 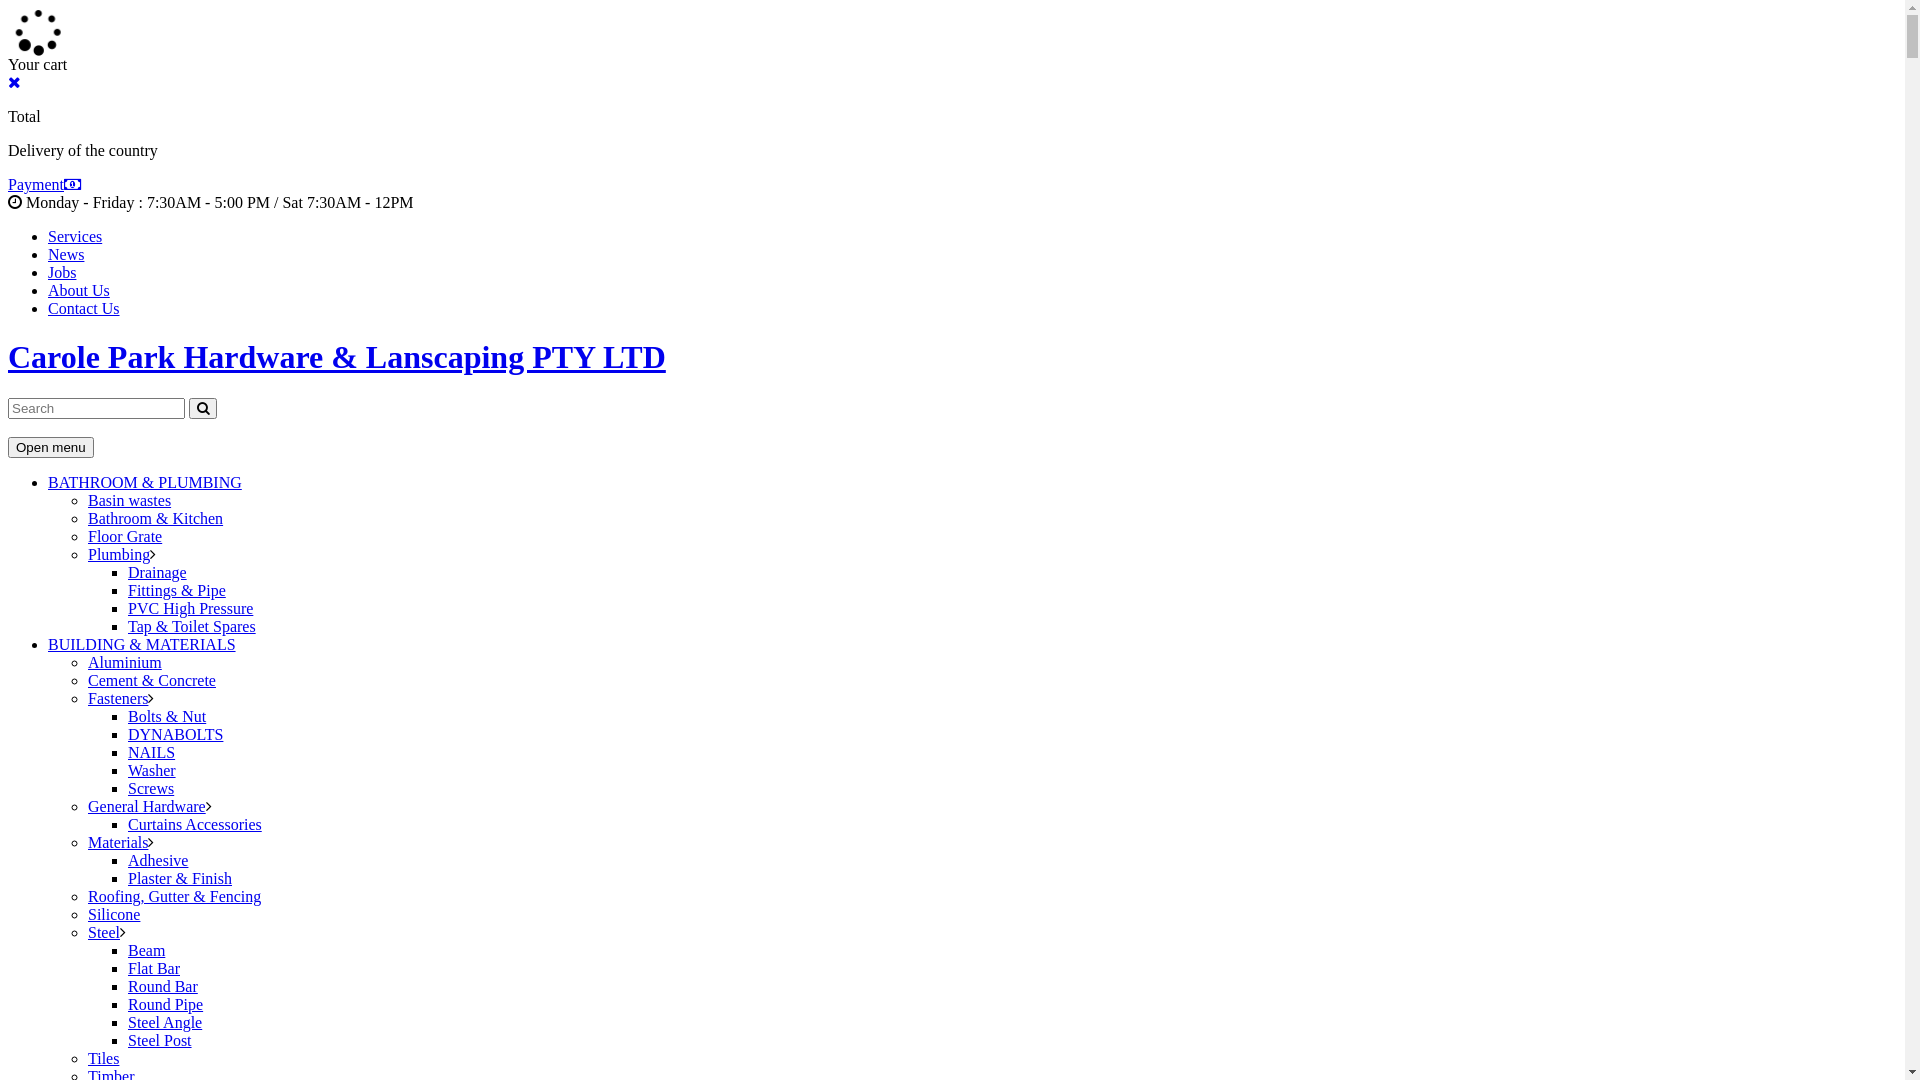 What do you see at coordinates (195, 824) in the screenshot?
I see `Curtains Accessories` at bounding box center [195, 824].